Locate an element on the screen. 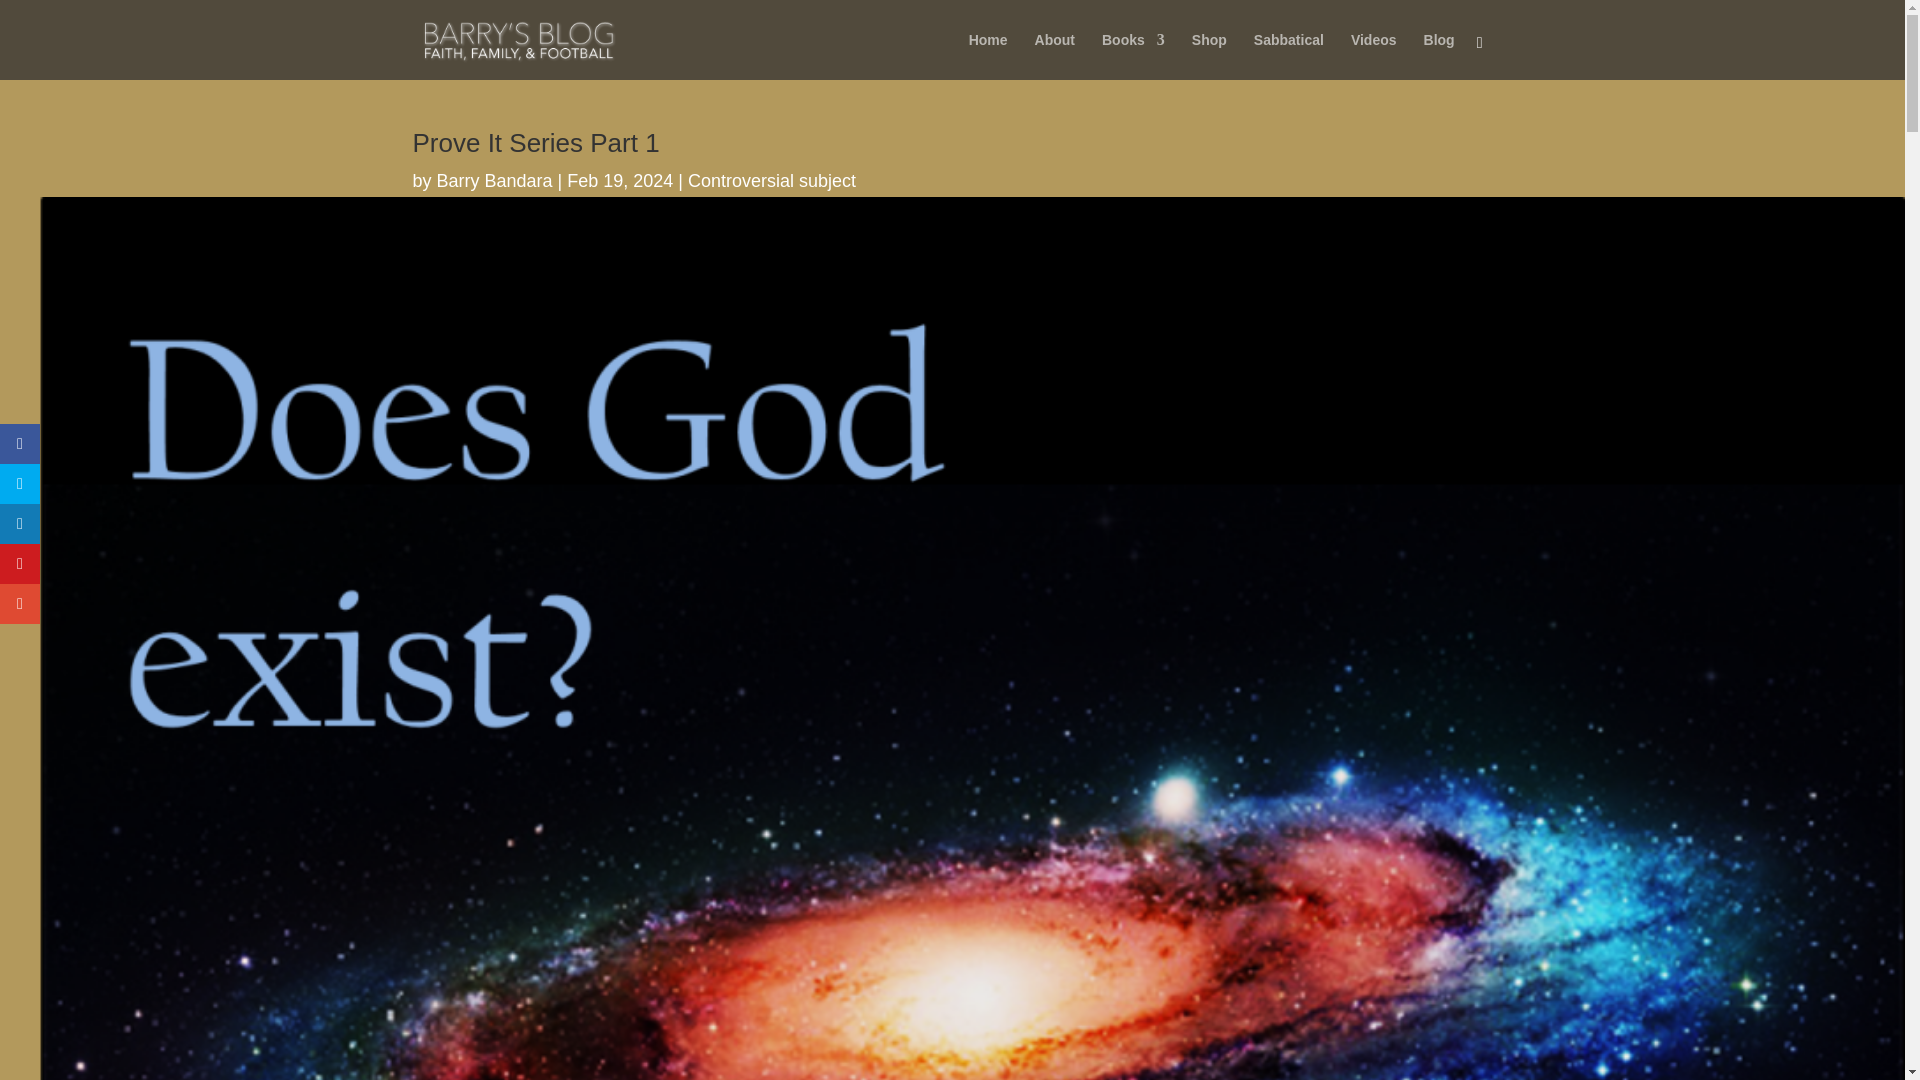 This screenshot has width=1920, height=1080. Controversial subject is located at coordinates (772, 180).